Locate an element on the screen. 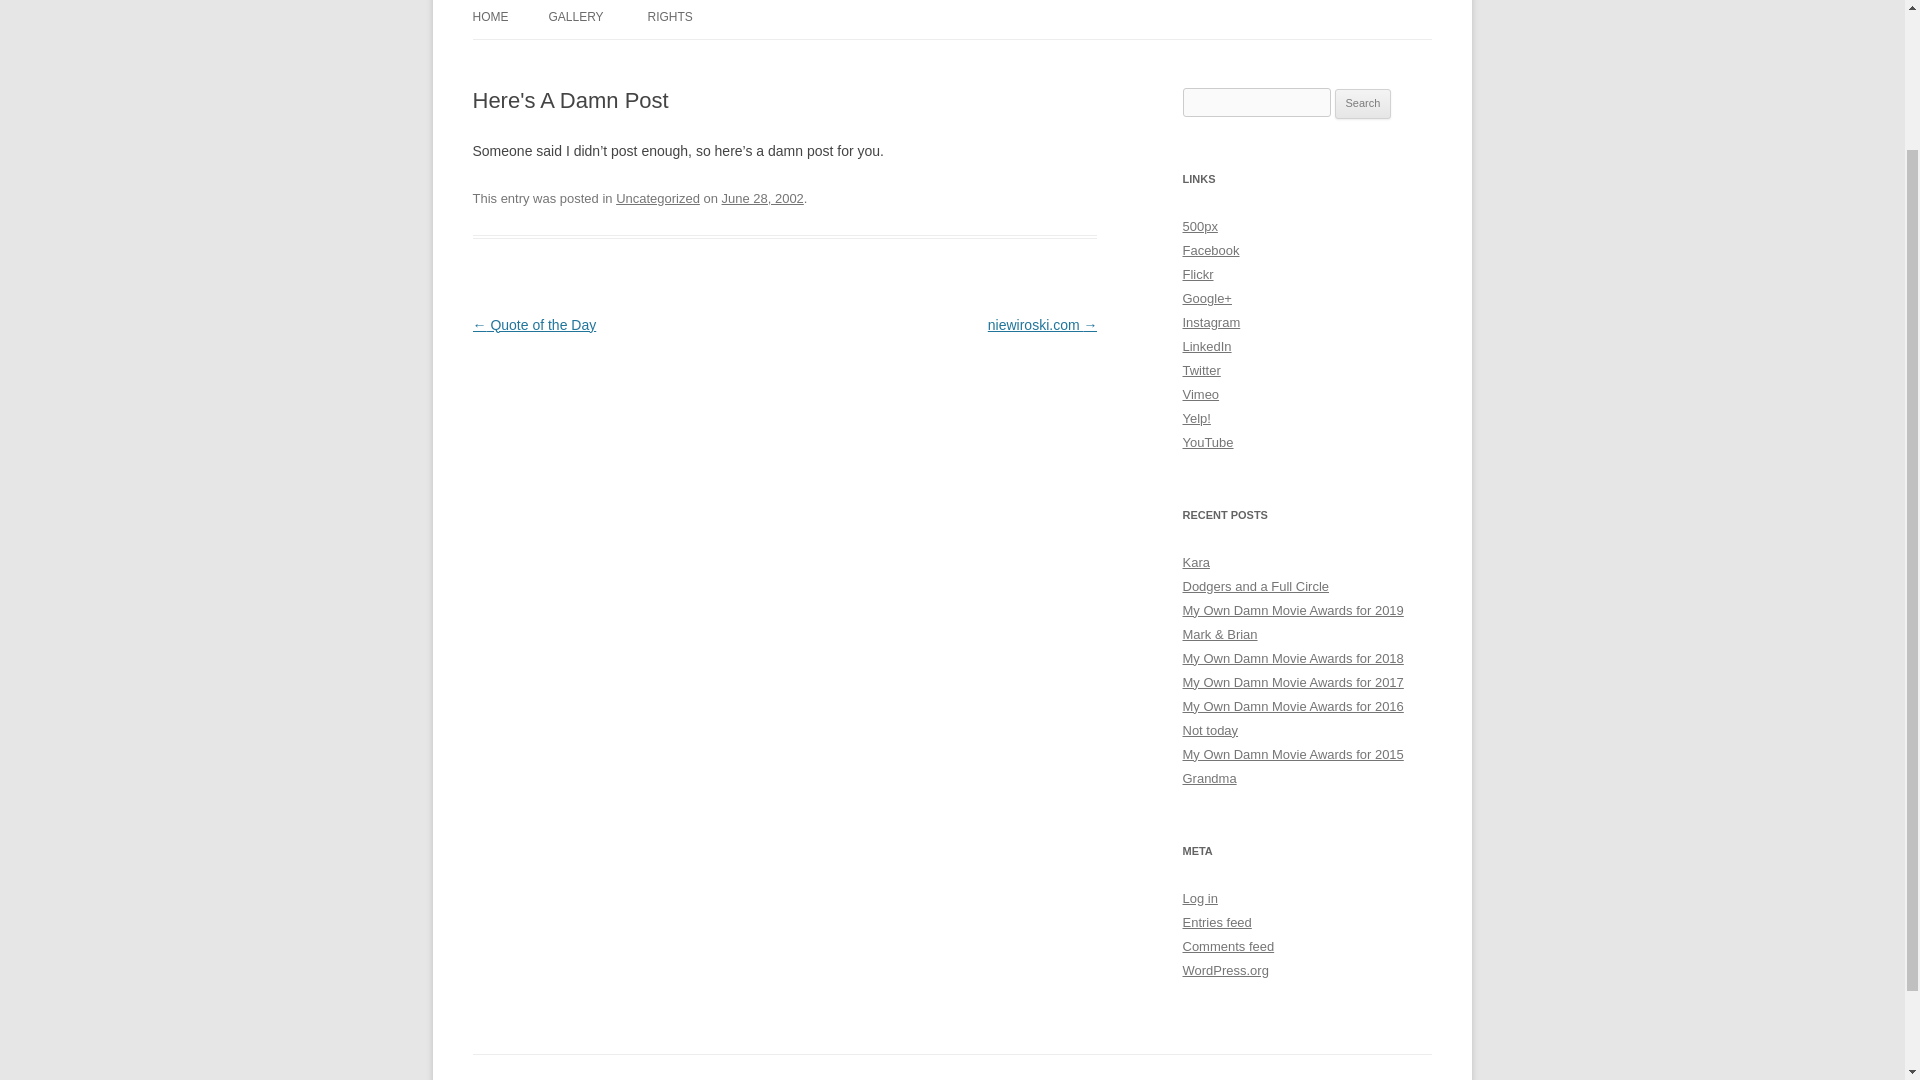 Image resolution: width=1920 pixels, height=1080 pixels. My Own Damn Movie Awards for 2019 is located at coordinates (1292, 610).